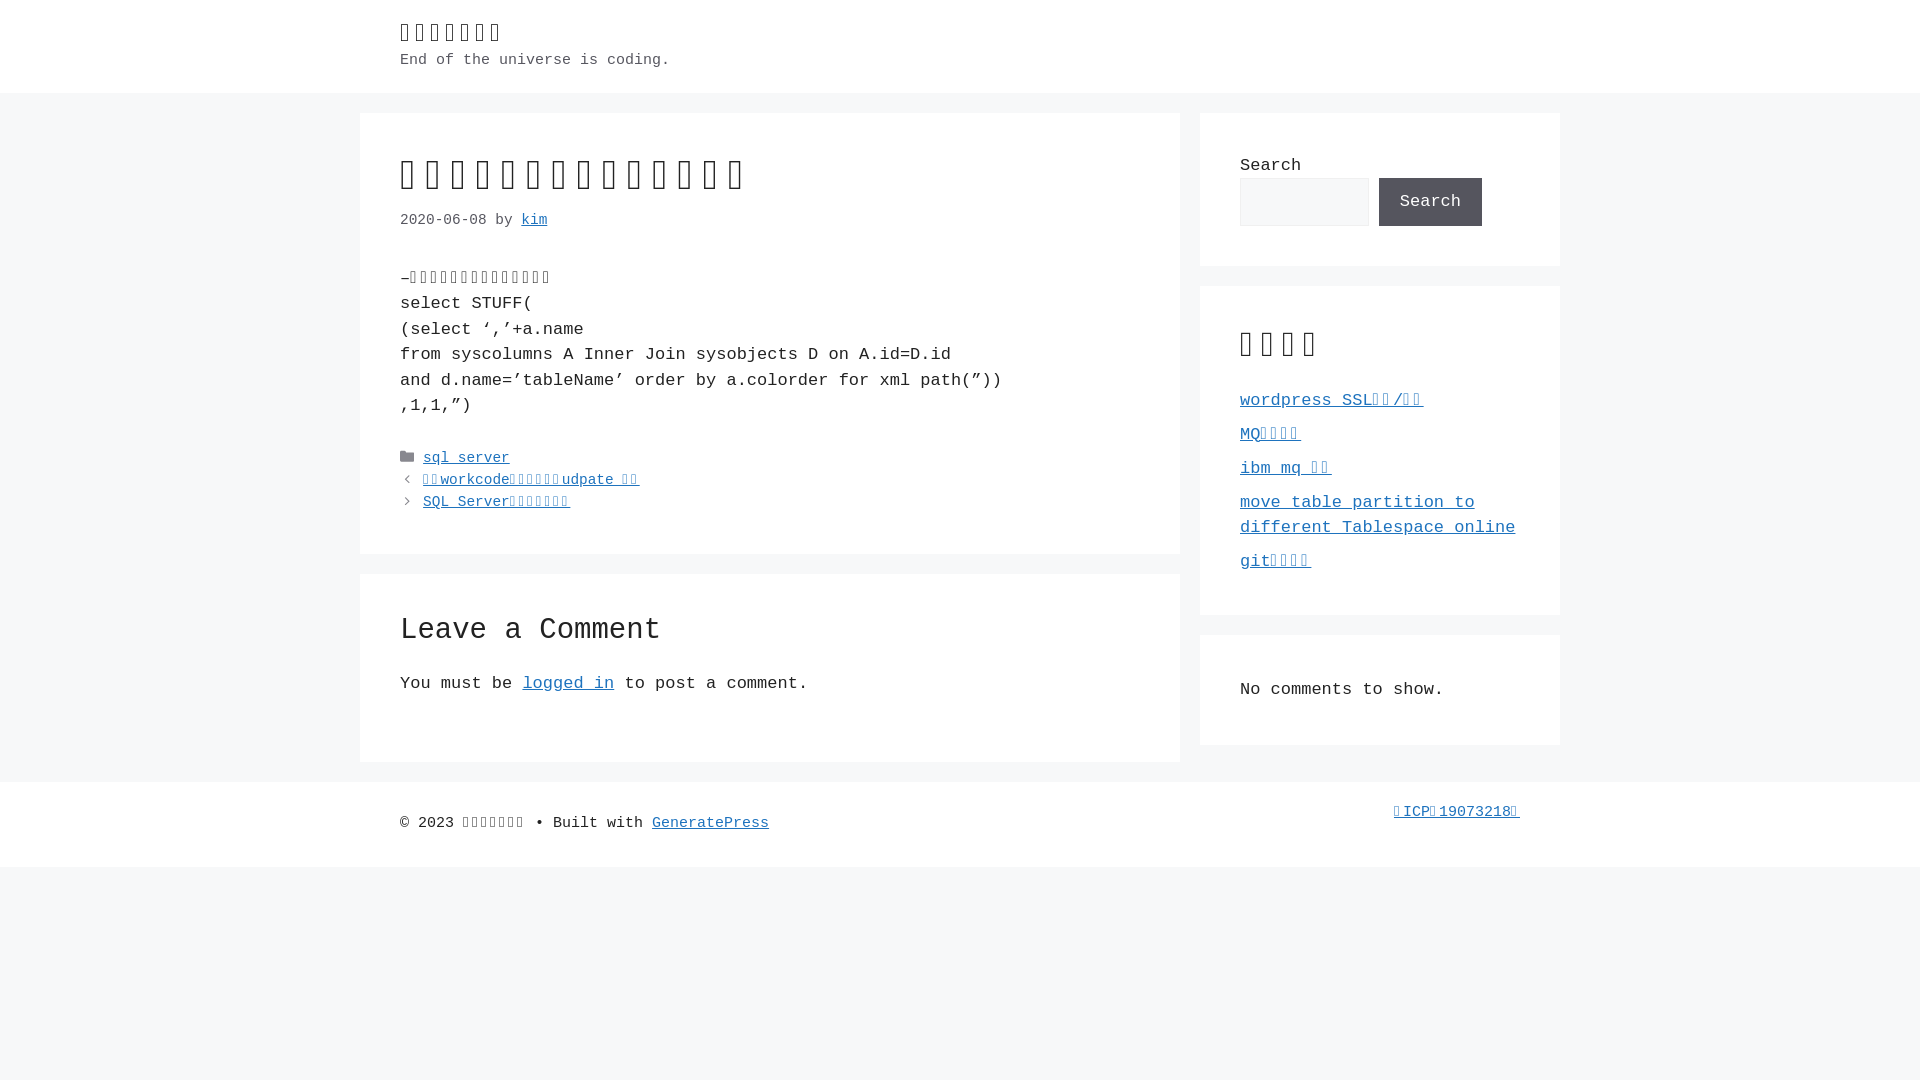  Describe the element at coordinates (534, 220) in the screenshot. I see `kim` at that location.